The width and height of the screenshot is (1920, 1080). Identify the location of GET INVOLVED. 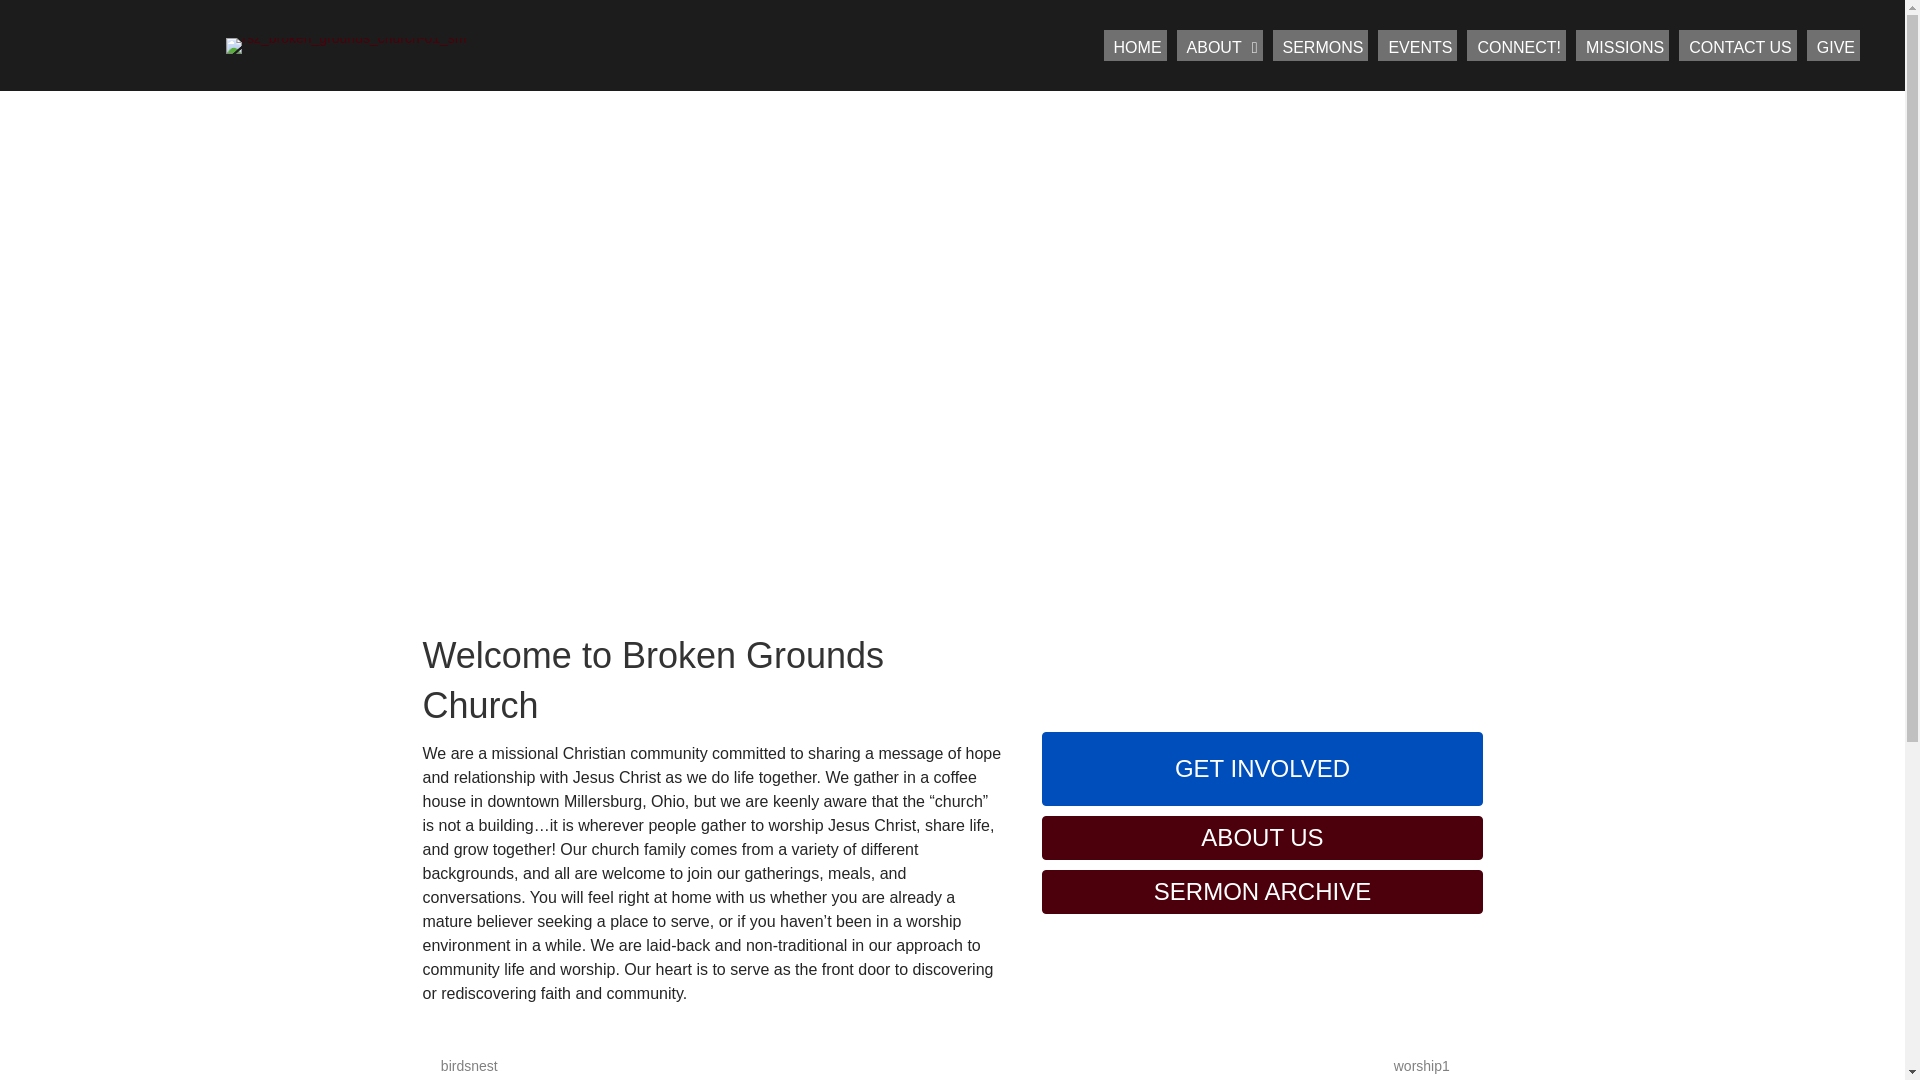
(1262, 768).